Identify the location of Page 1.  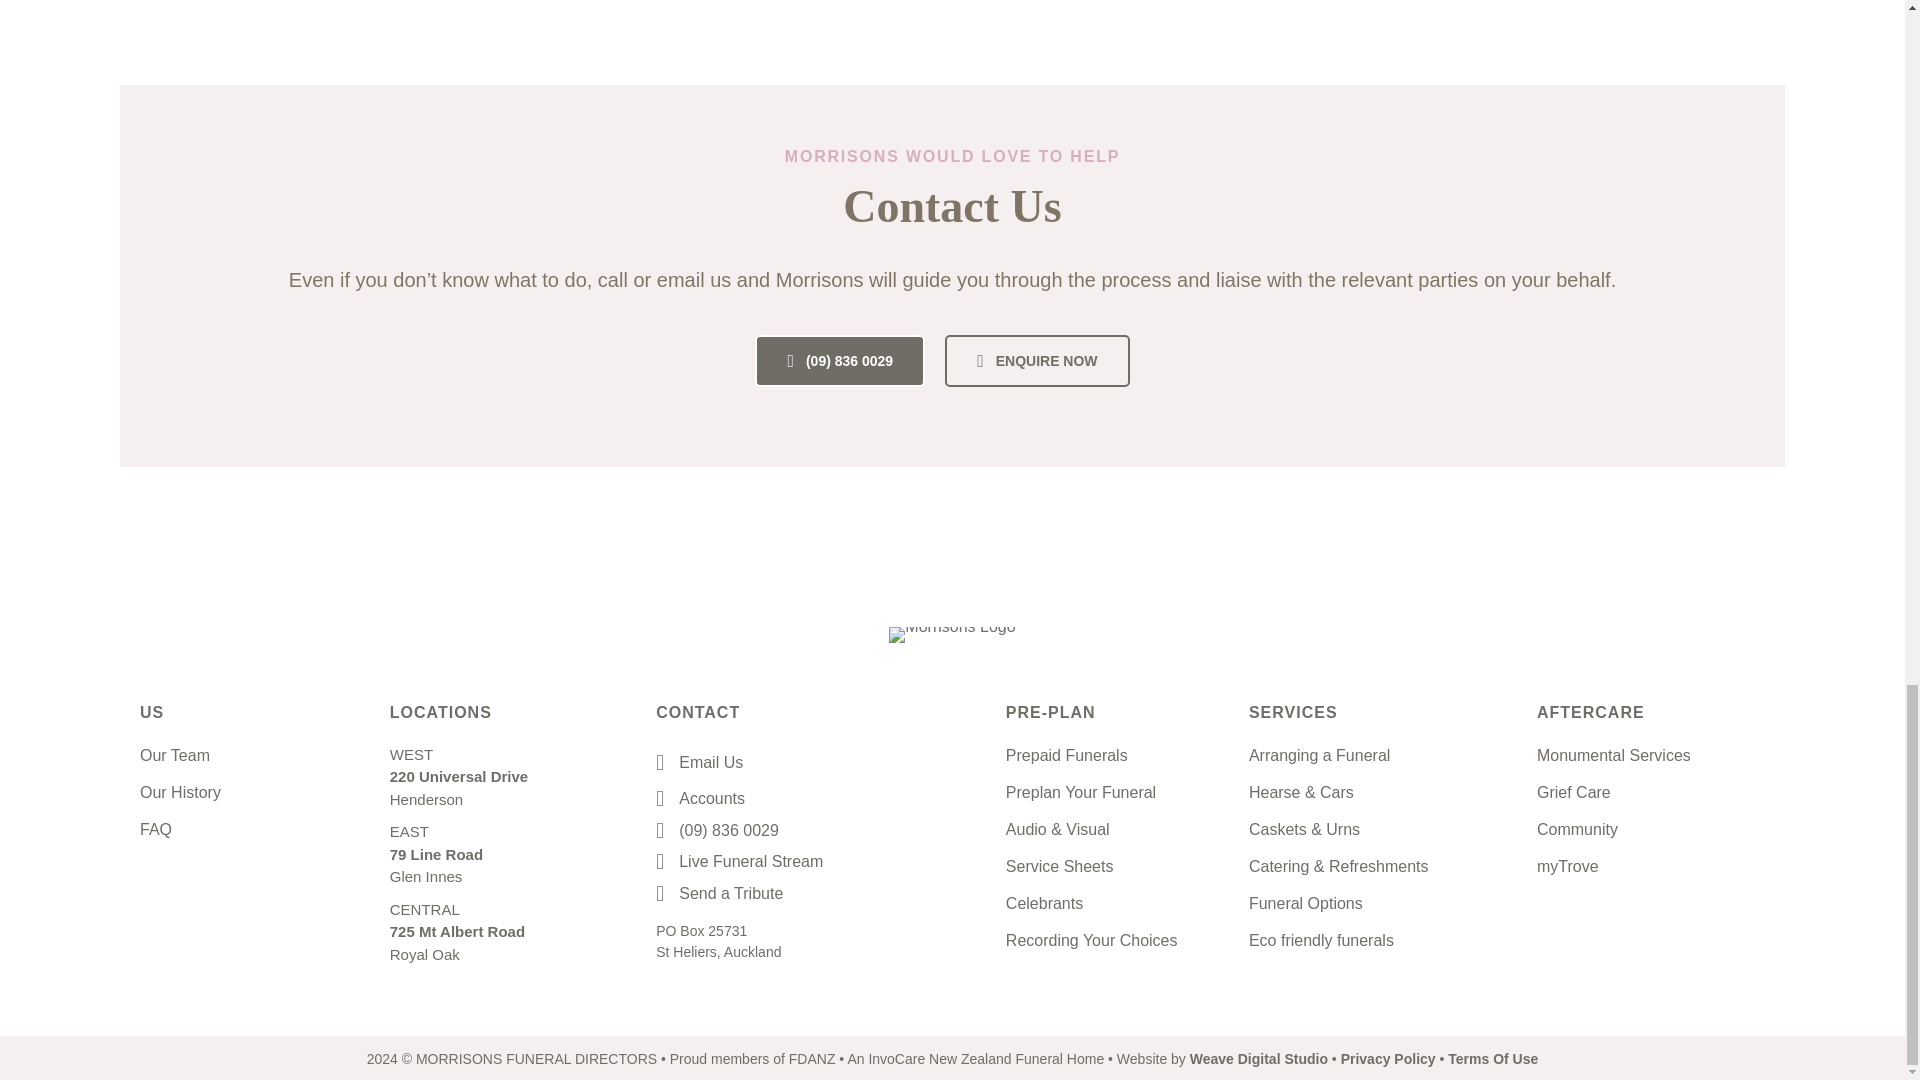
(729, 830).